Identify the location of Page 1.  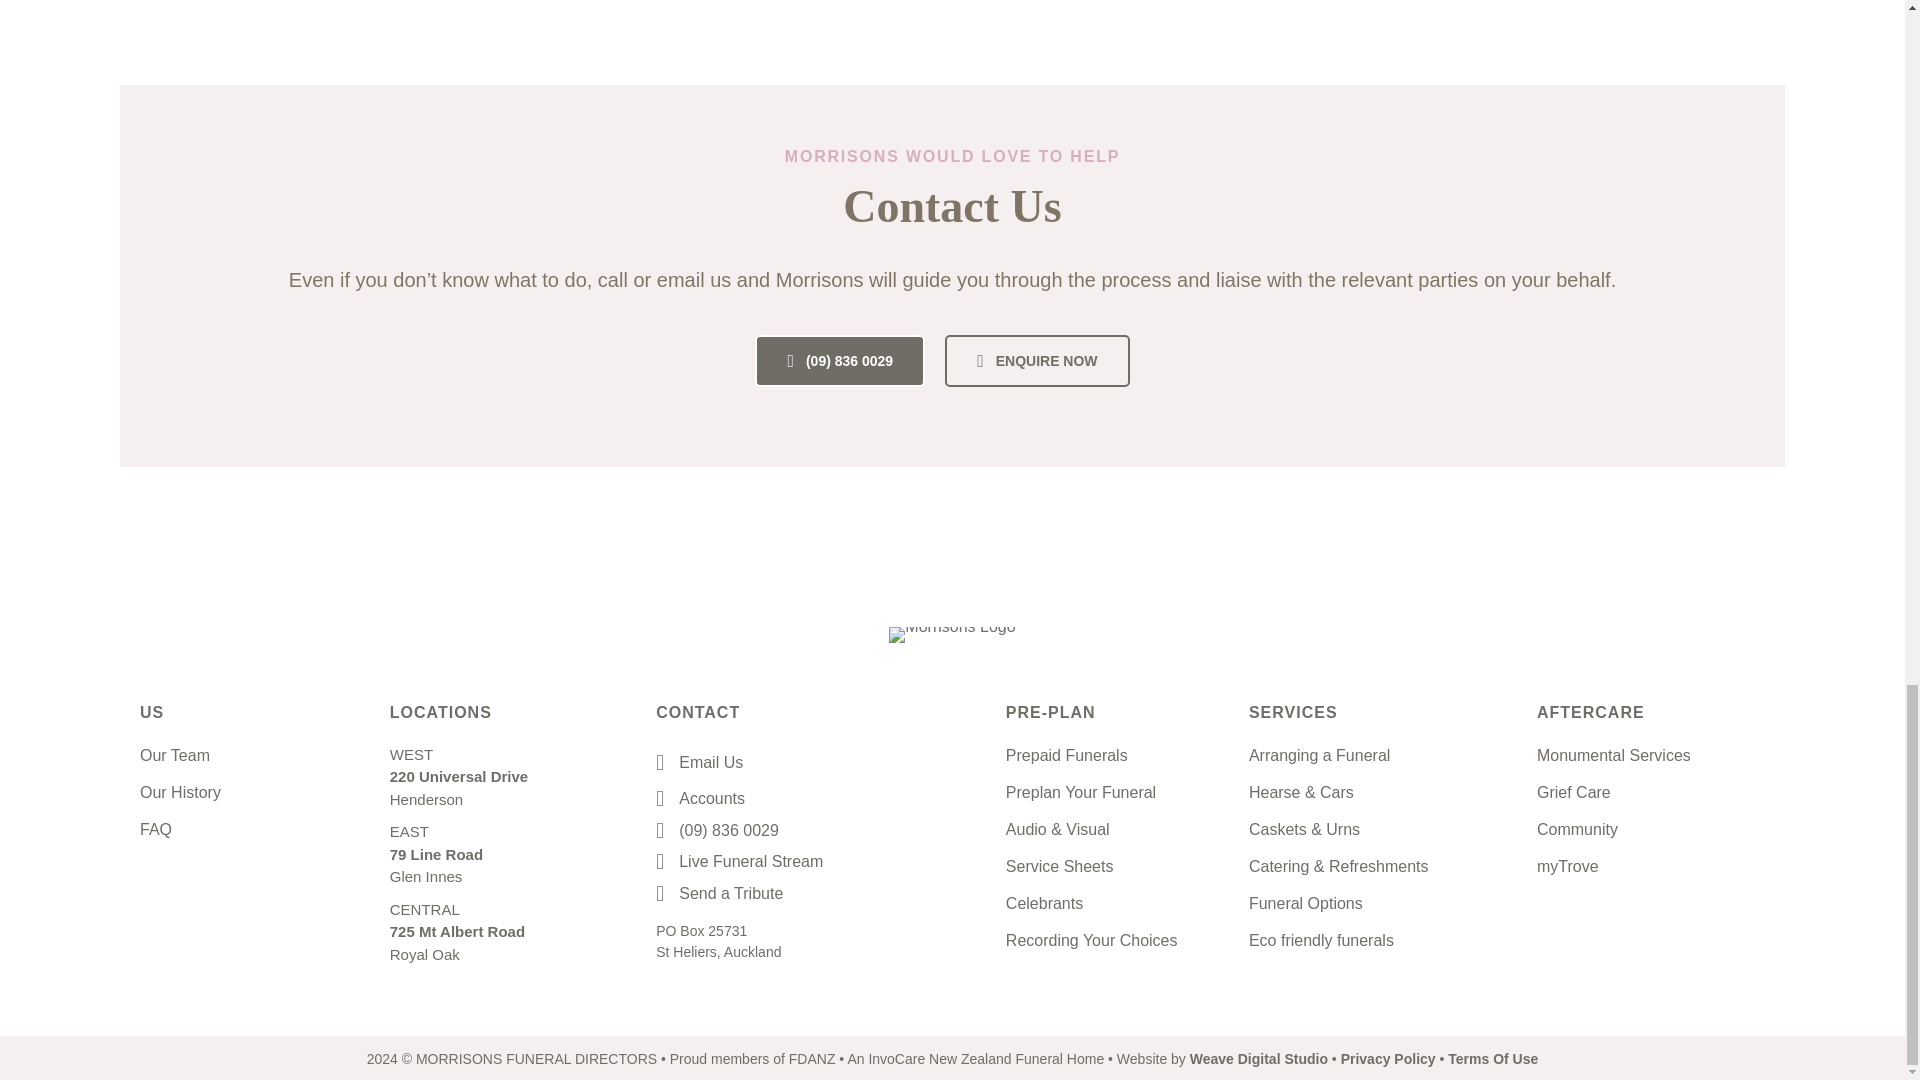
(729, 830).